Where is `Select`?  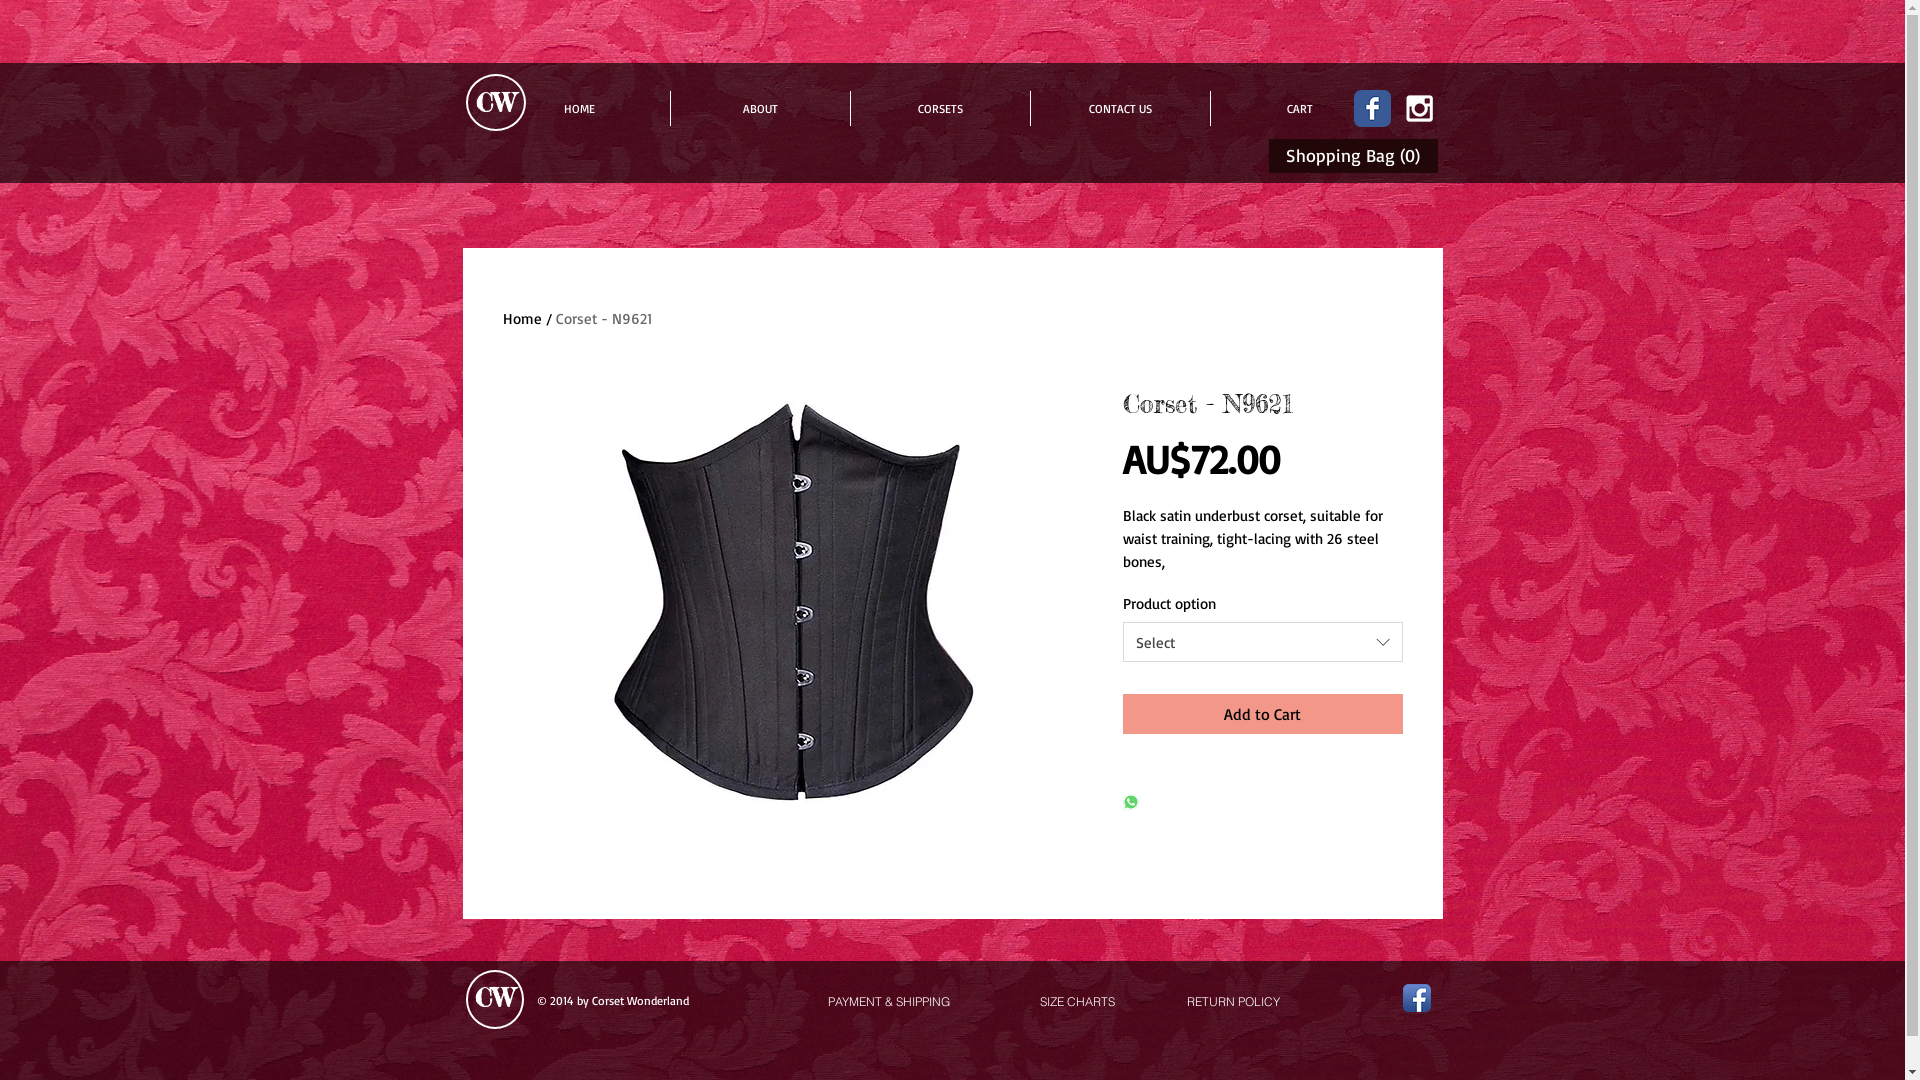 Select is located at coordinates (1262, 642).